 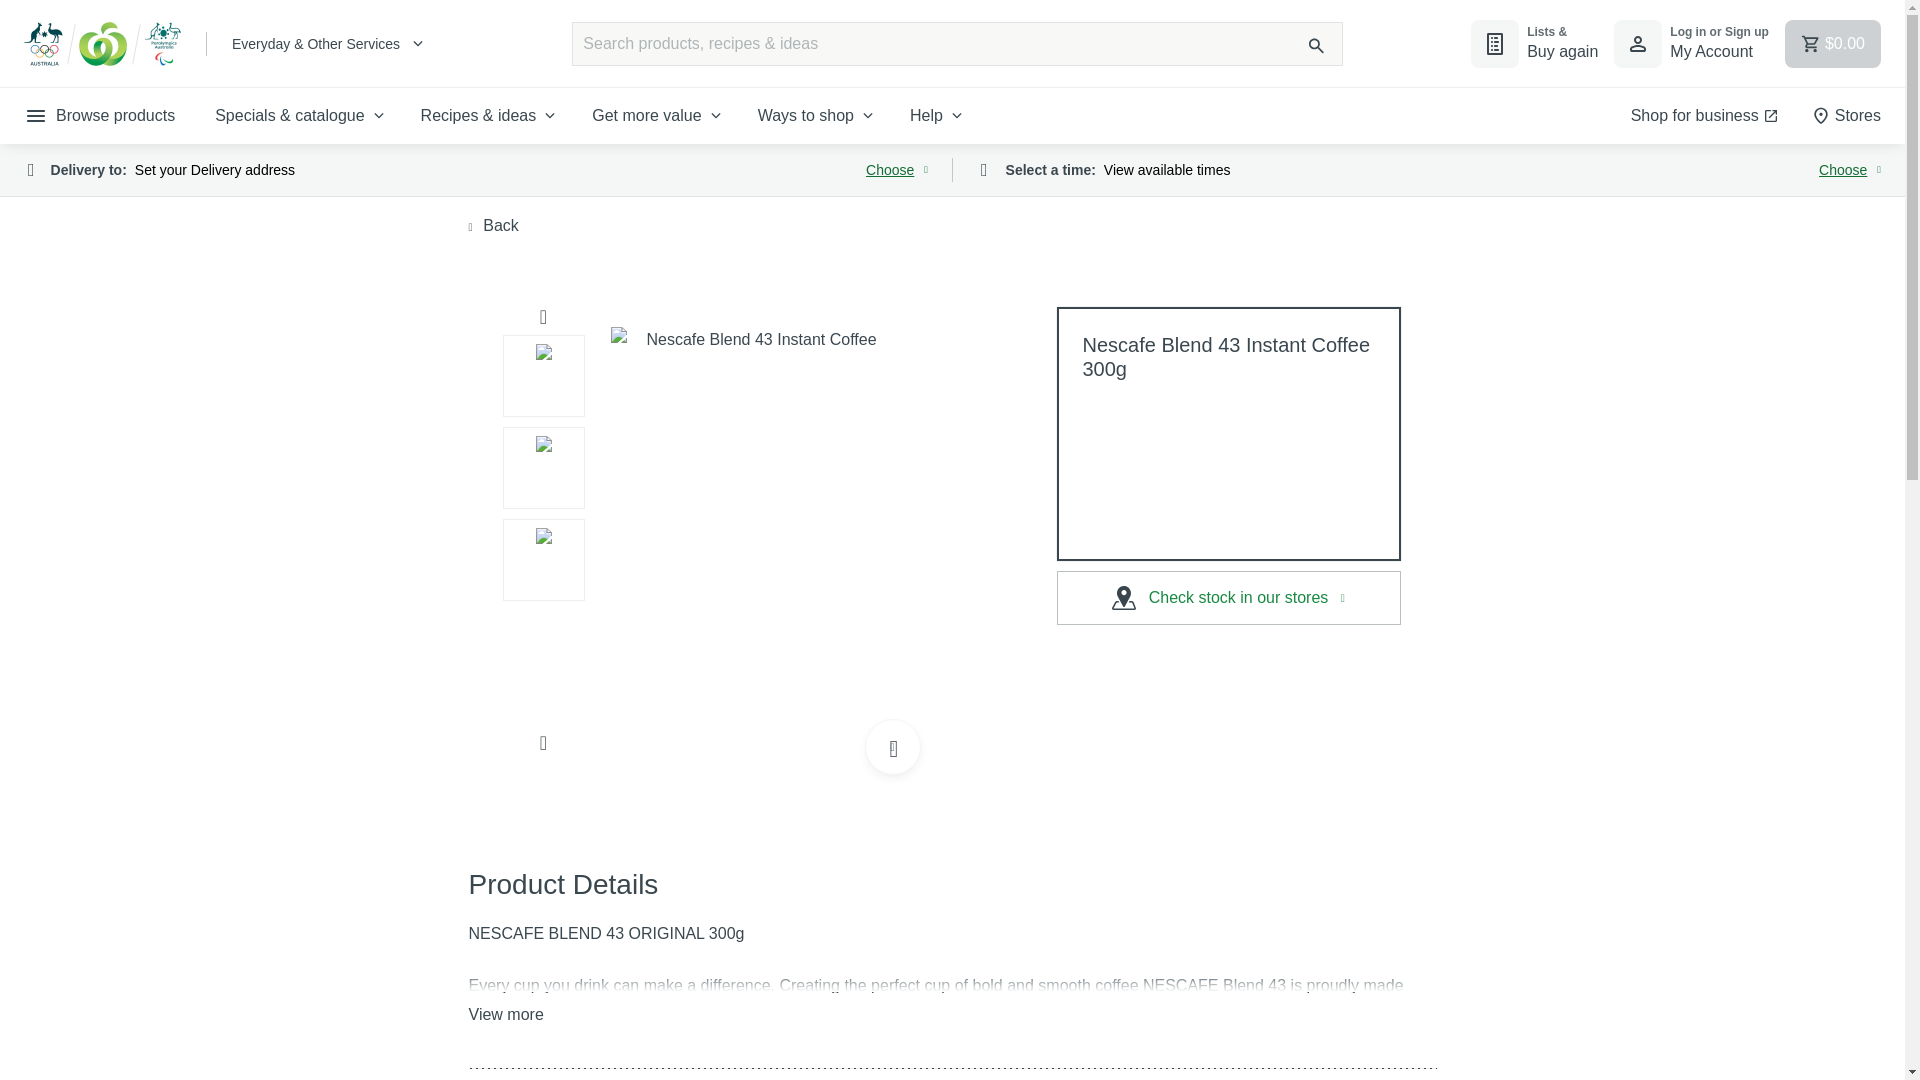 I want to click on Shop for business, so click(x=1704, y=115).